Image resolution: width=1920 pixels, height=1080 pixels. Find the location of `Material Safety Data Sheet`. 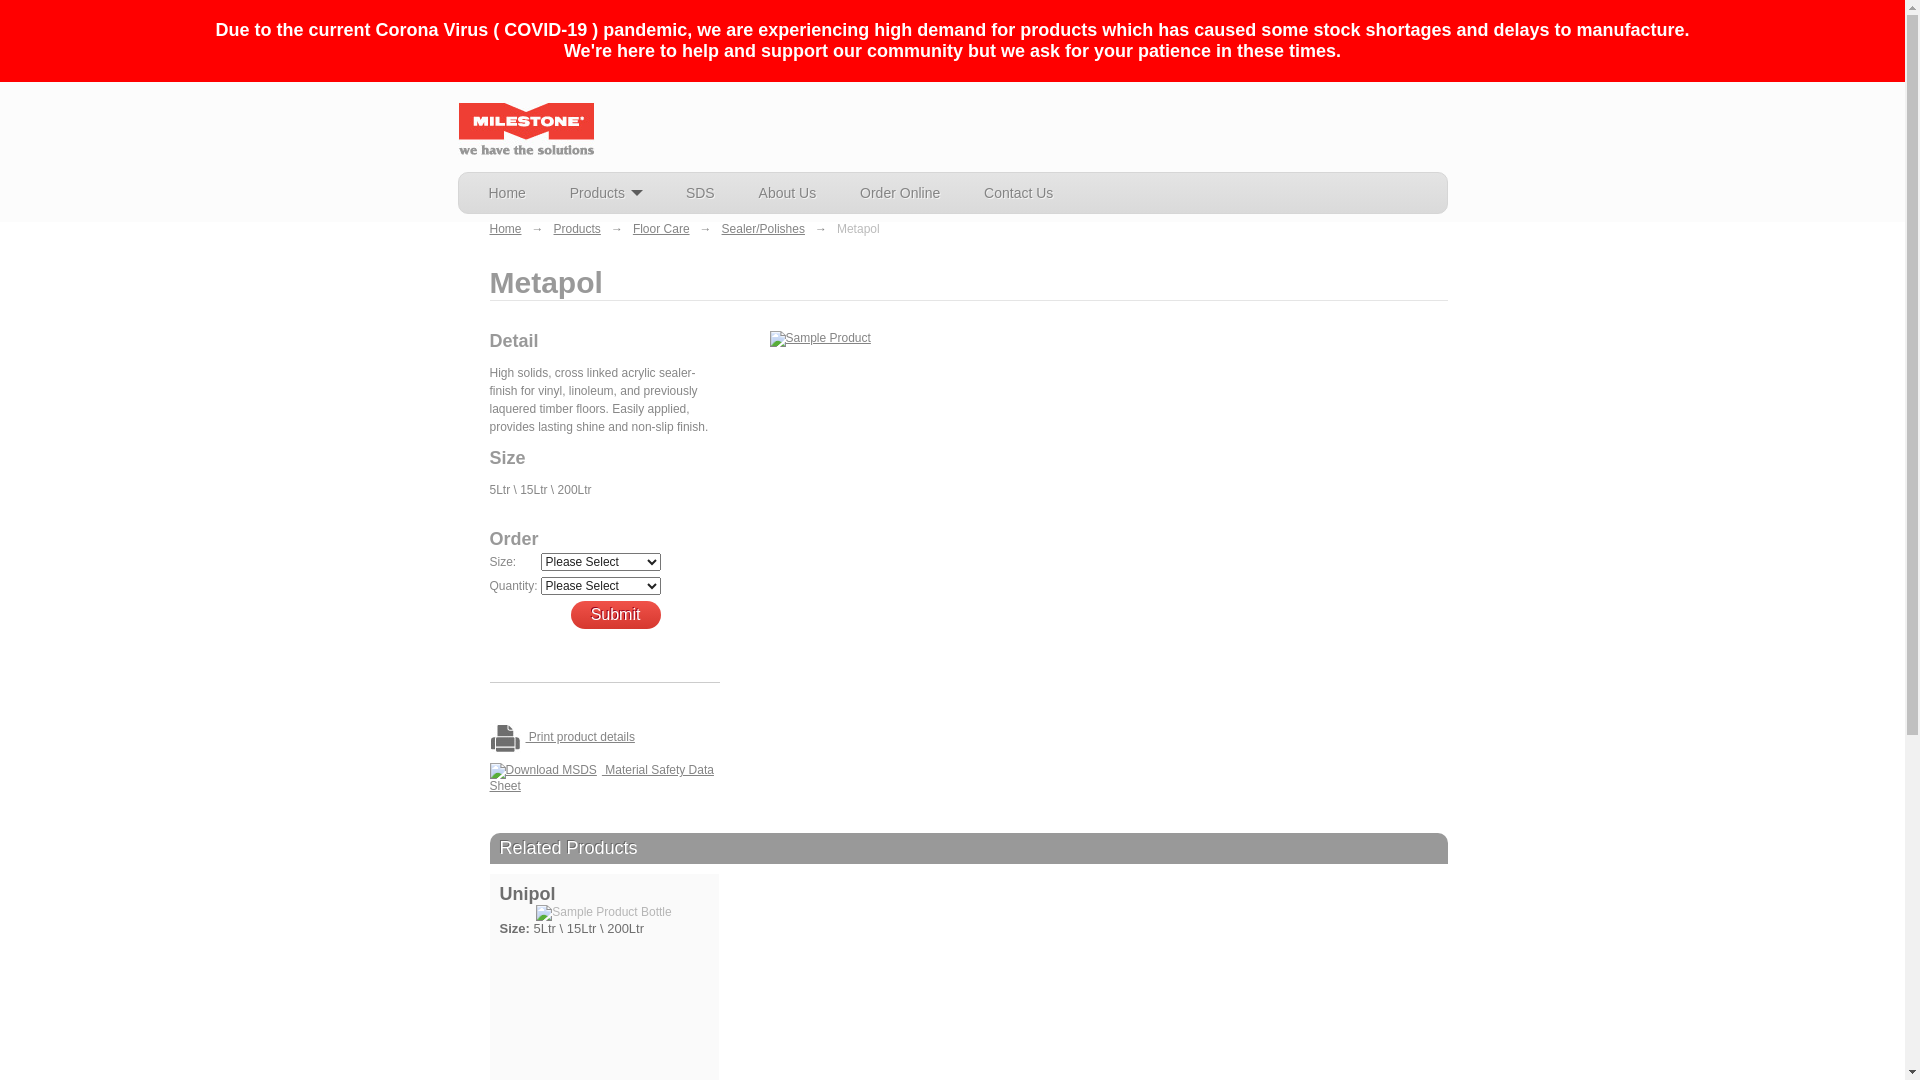

Material Safety Data Sheet is located at coordinates (604, 778).